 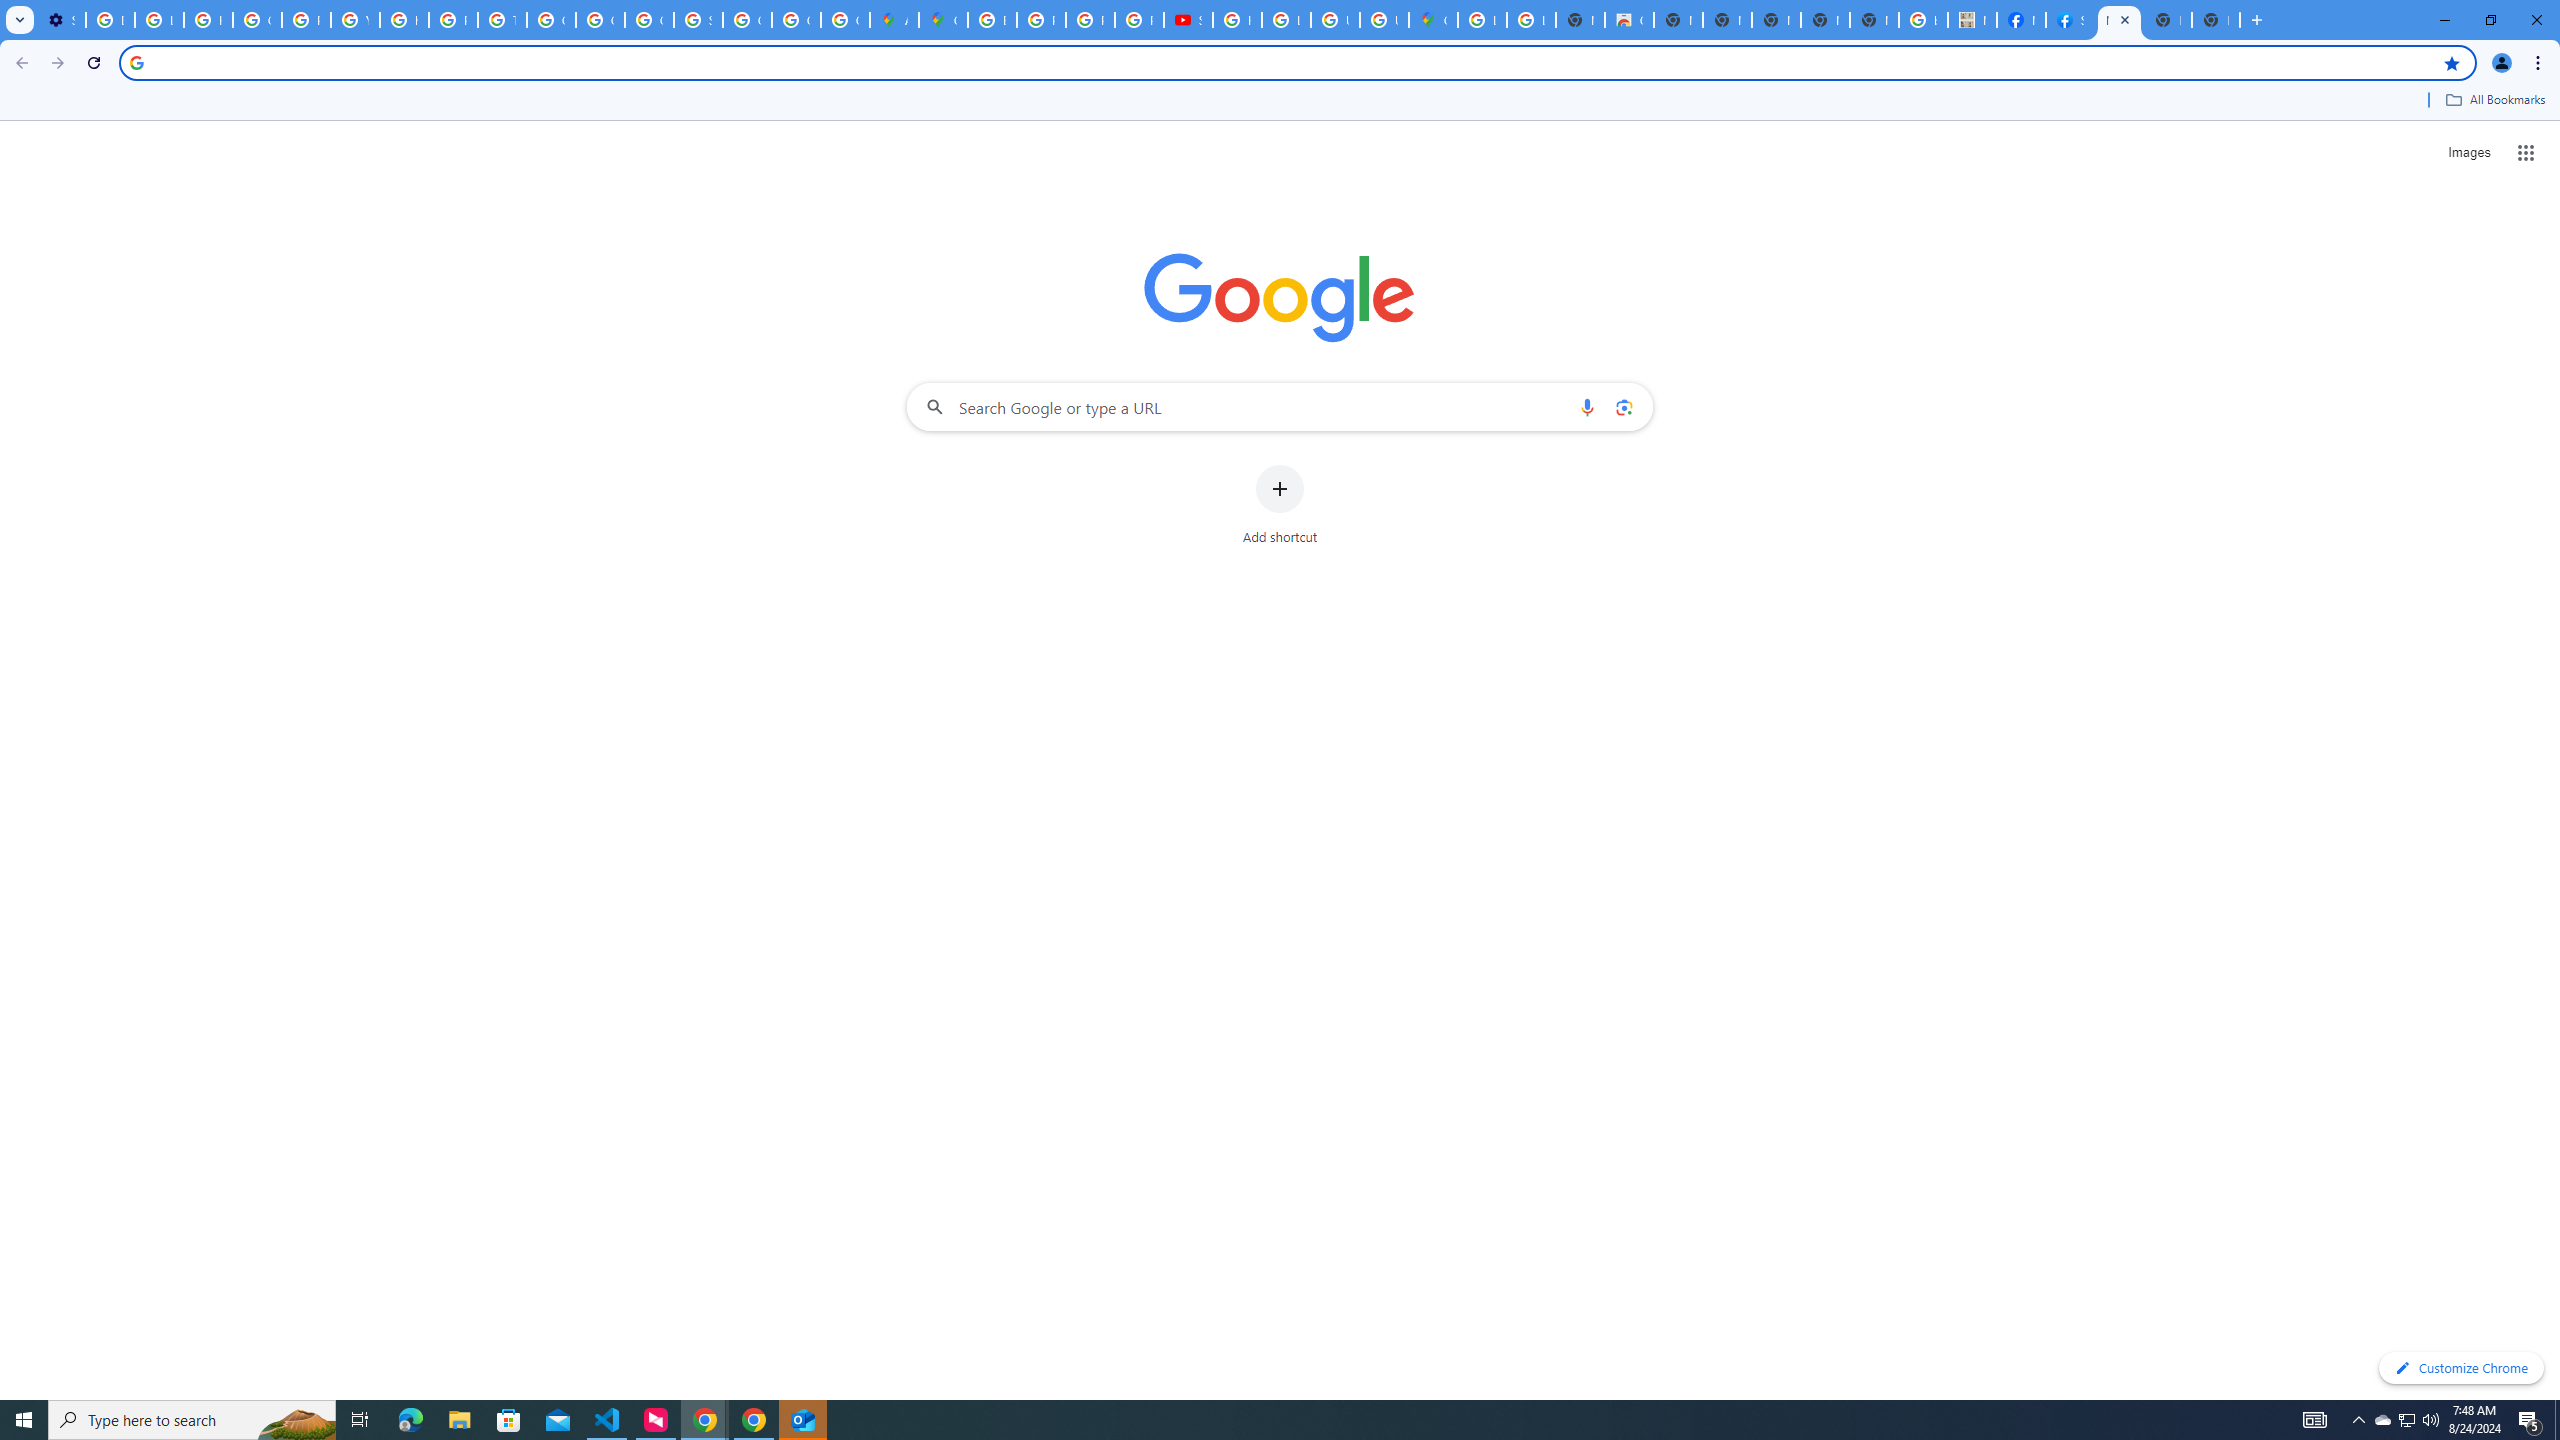 I want to click on Privacy Help Center - Policies Help, so click(x=452, y=20).